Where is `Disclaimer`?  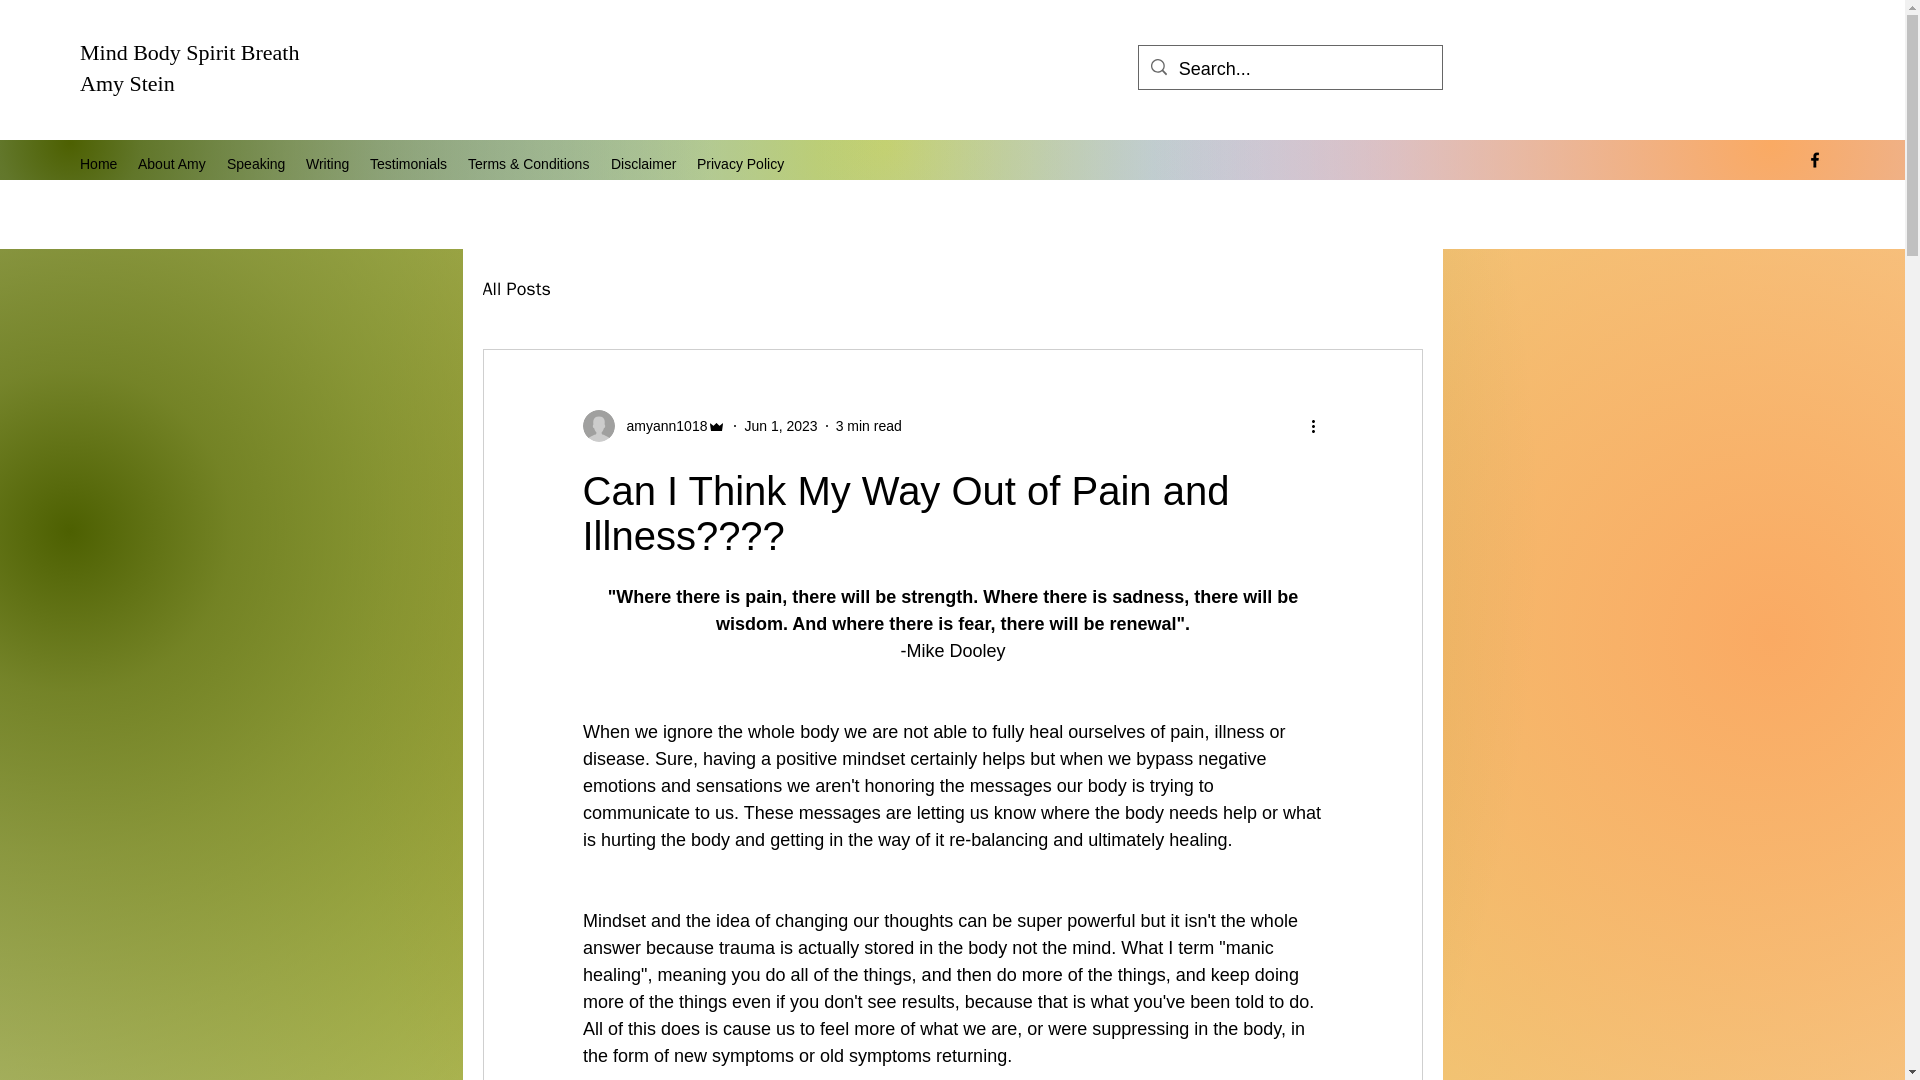
Disclaimer is located at coordinates (644, 164).